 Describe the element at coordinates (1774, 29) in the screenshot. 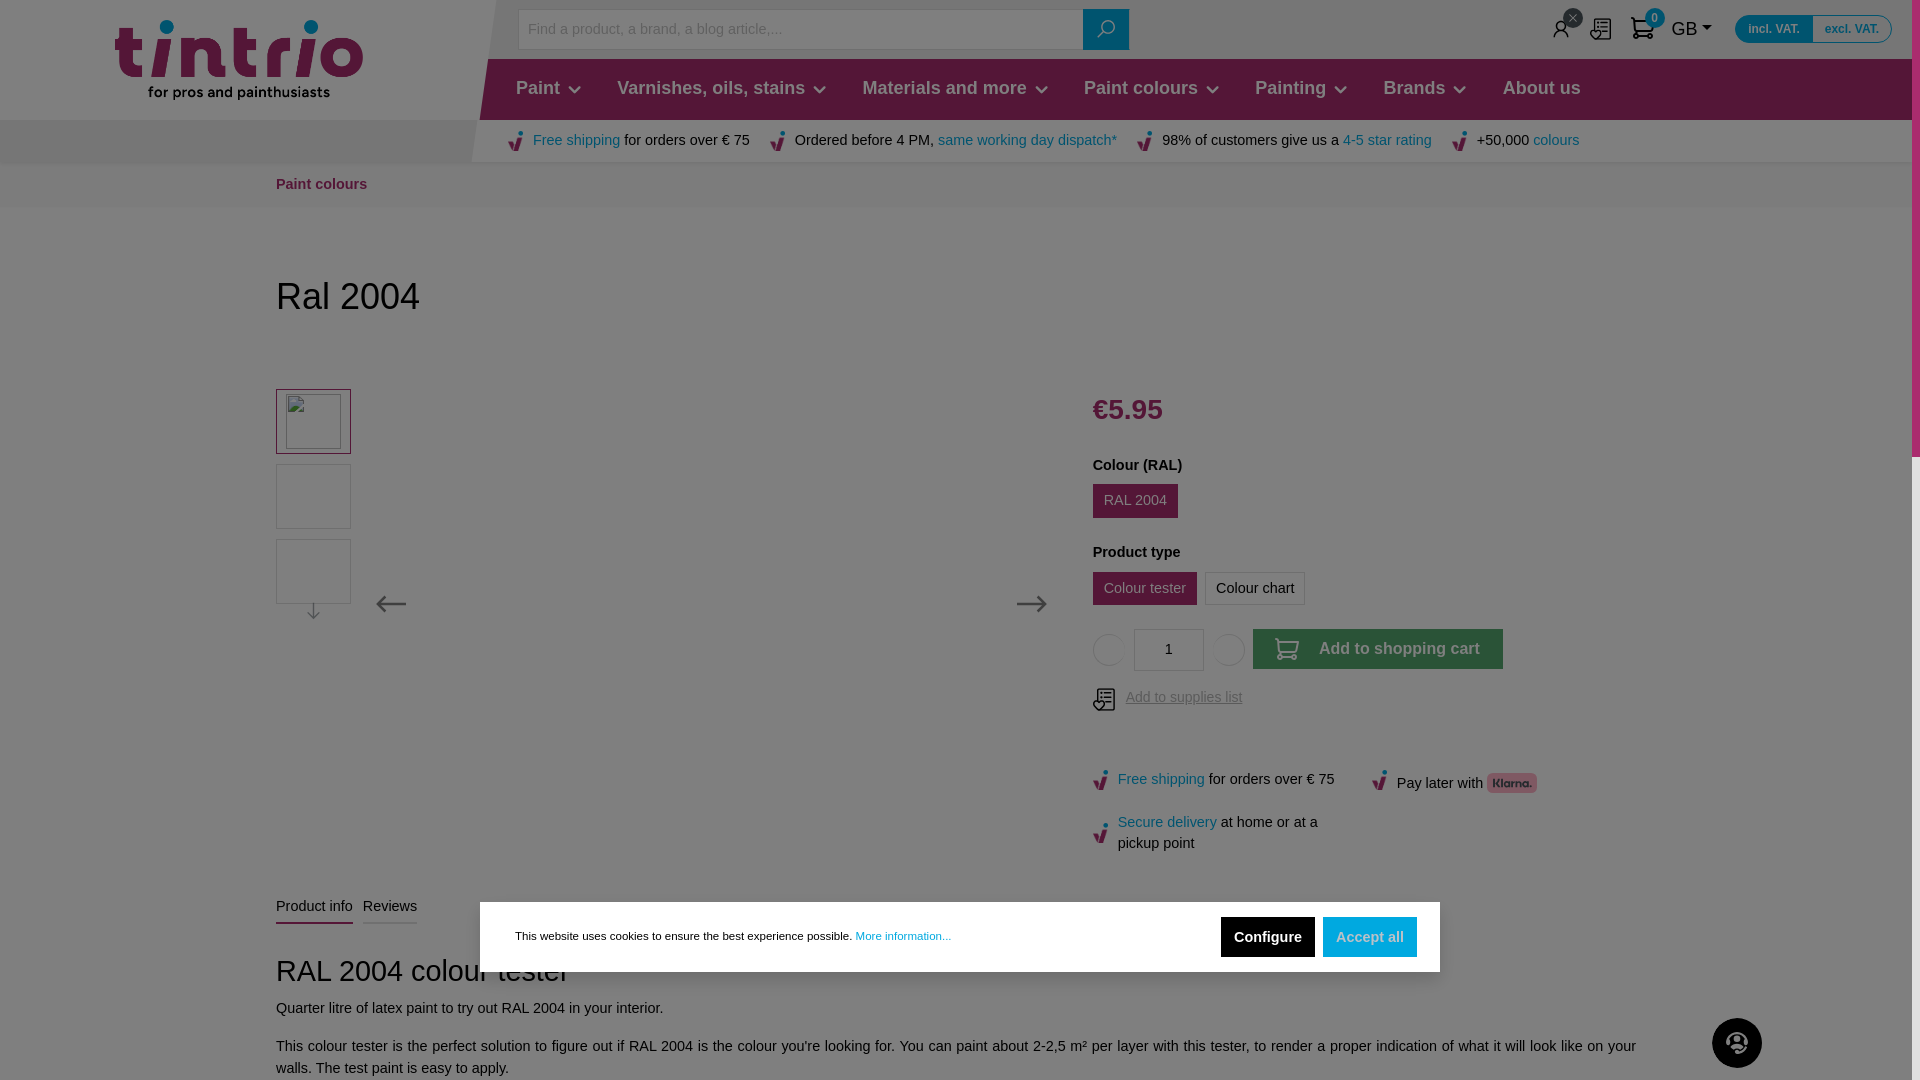

I see `incl. VAT.` at that location.